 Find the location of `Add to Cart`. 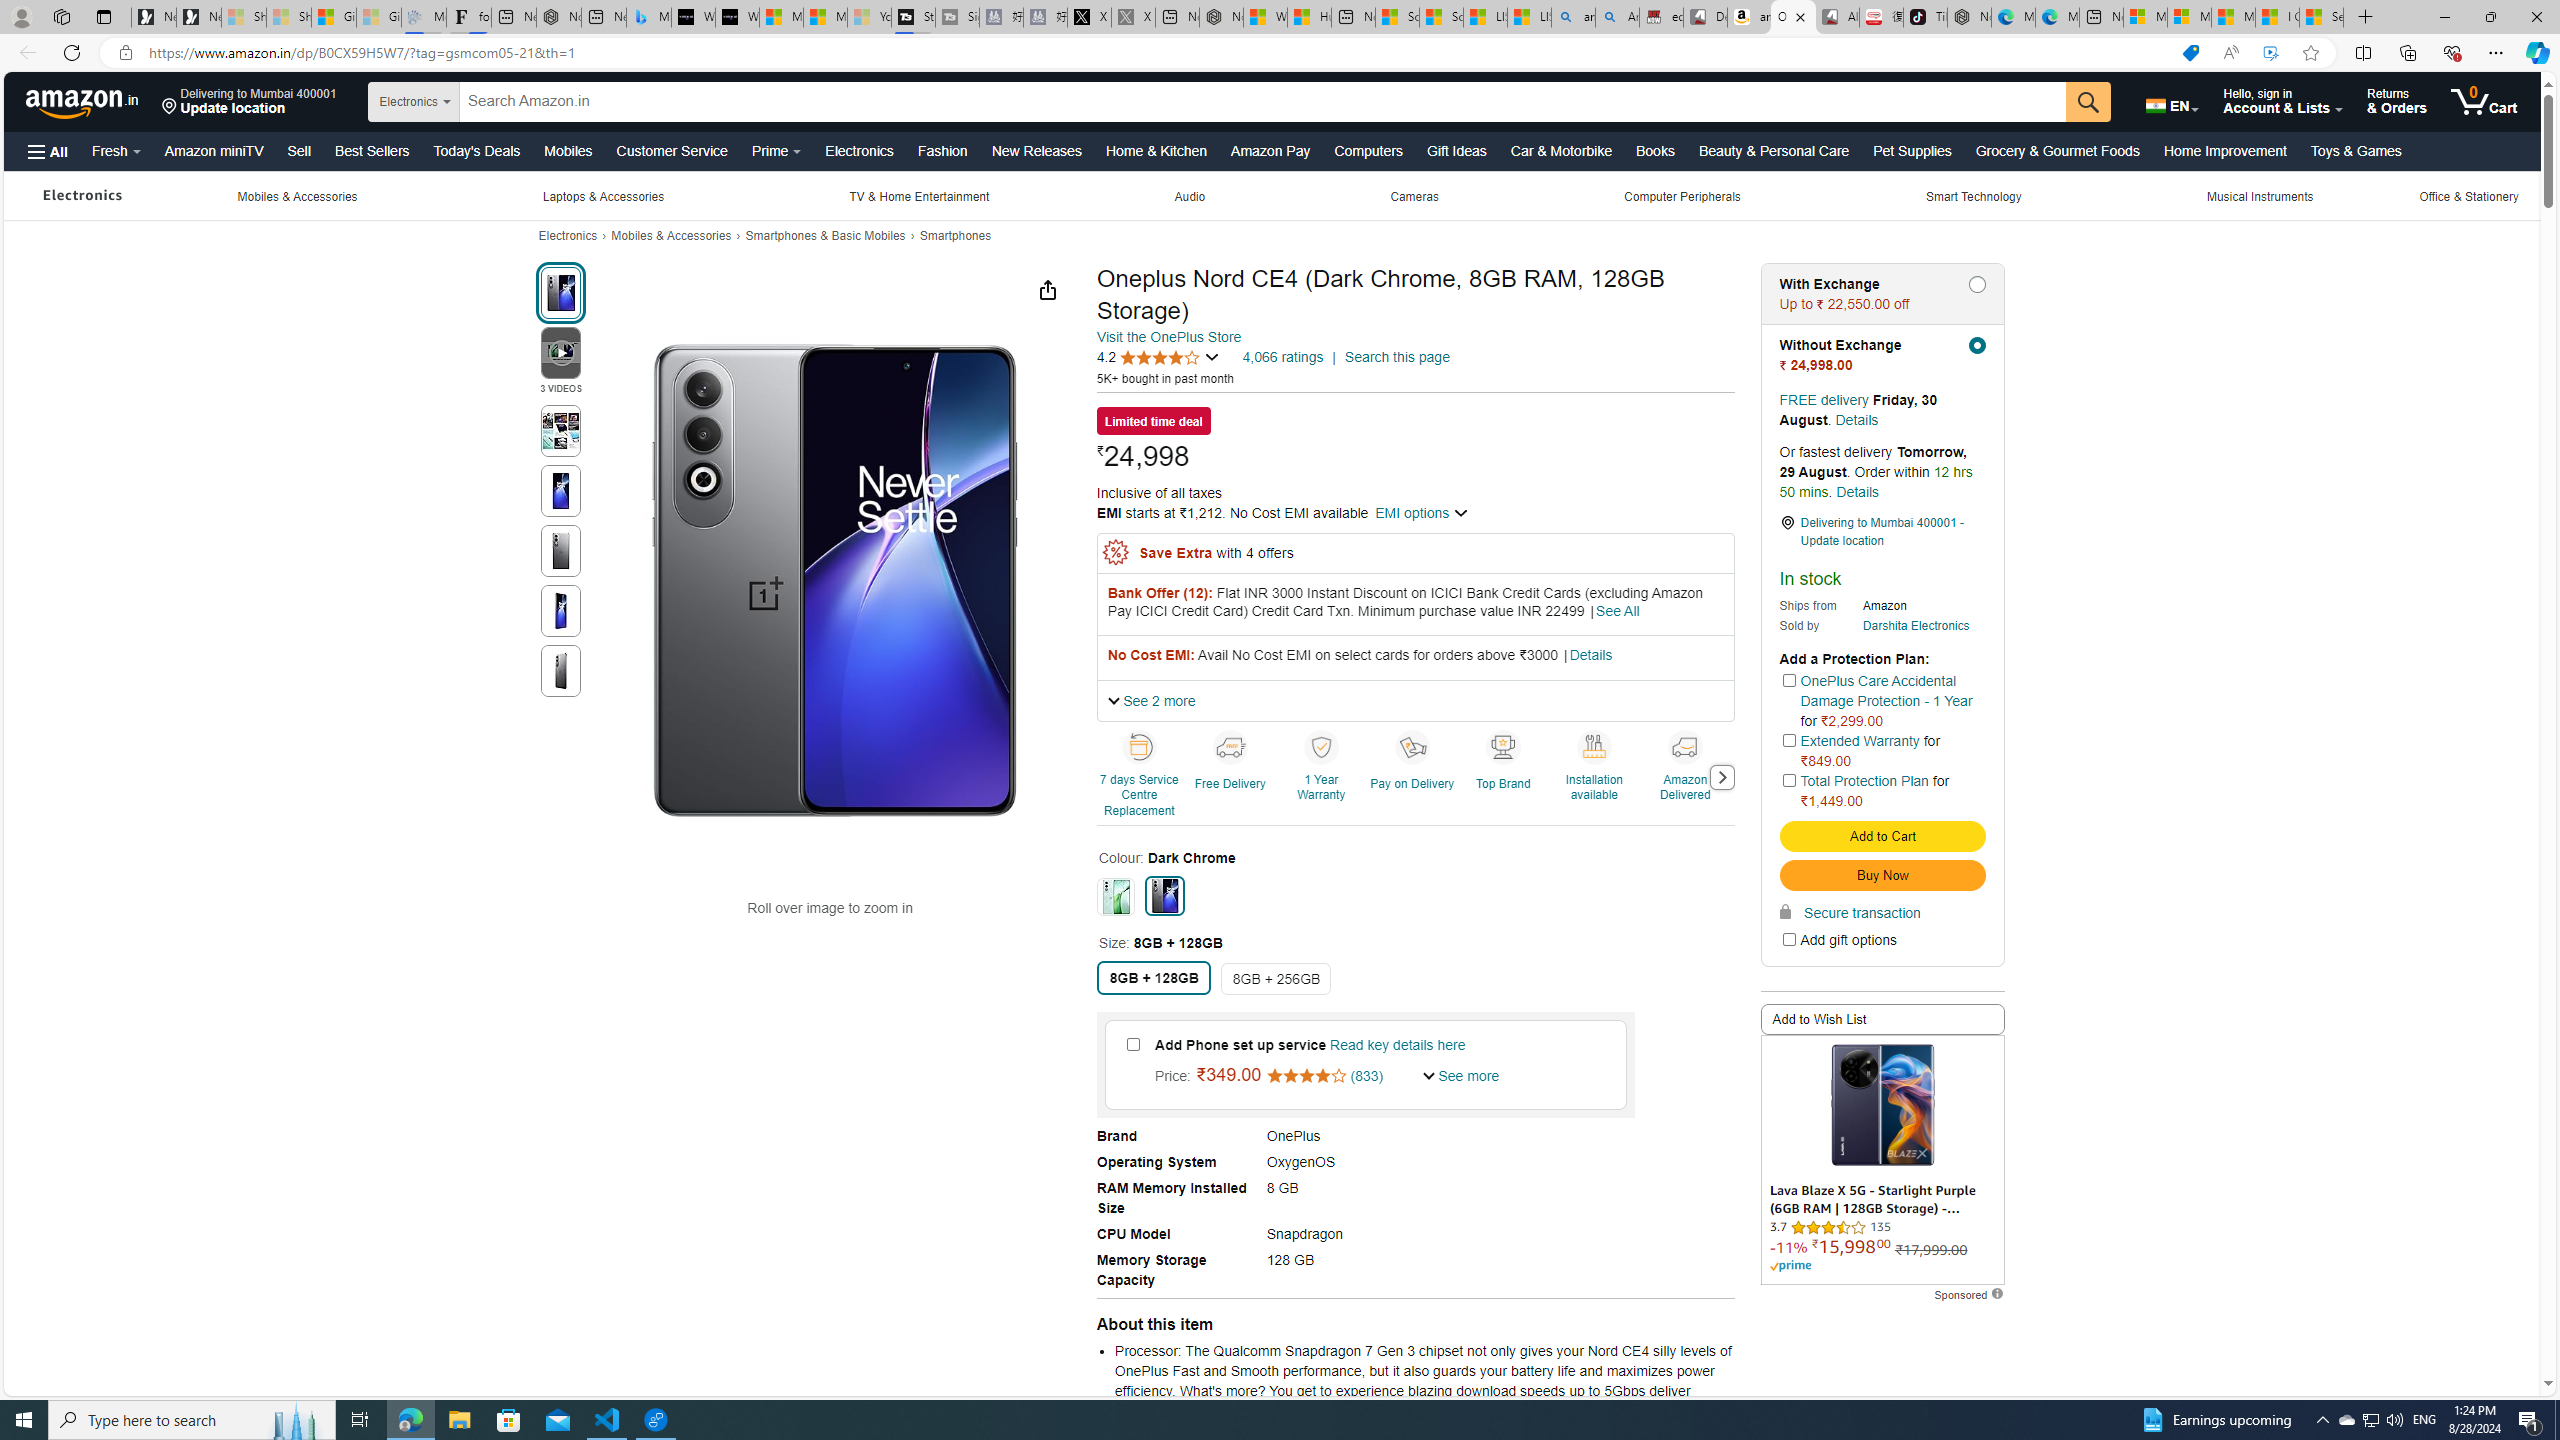

Add to Cart is located at coordinates (1882, 836).